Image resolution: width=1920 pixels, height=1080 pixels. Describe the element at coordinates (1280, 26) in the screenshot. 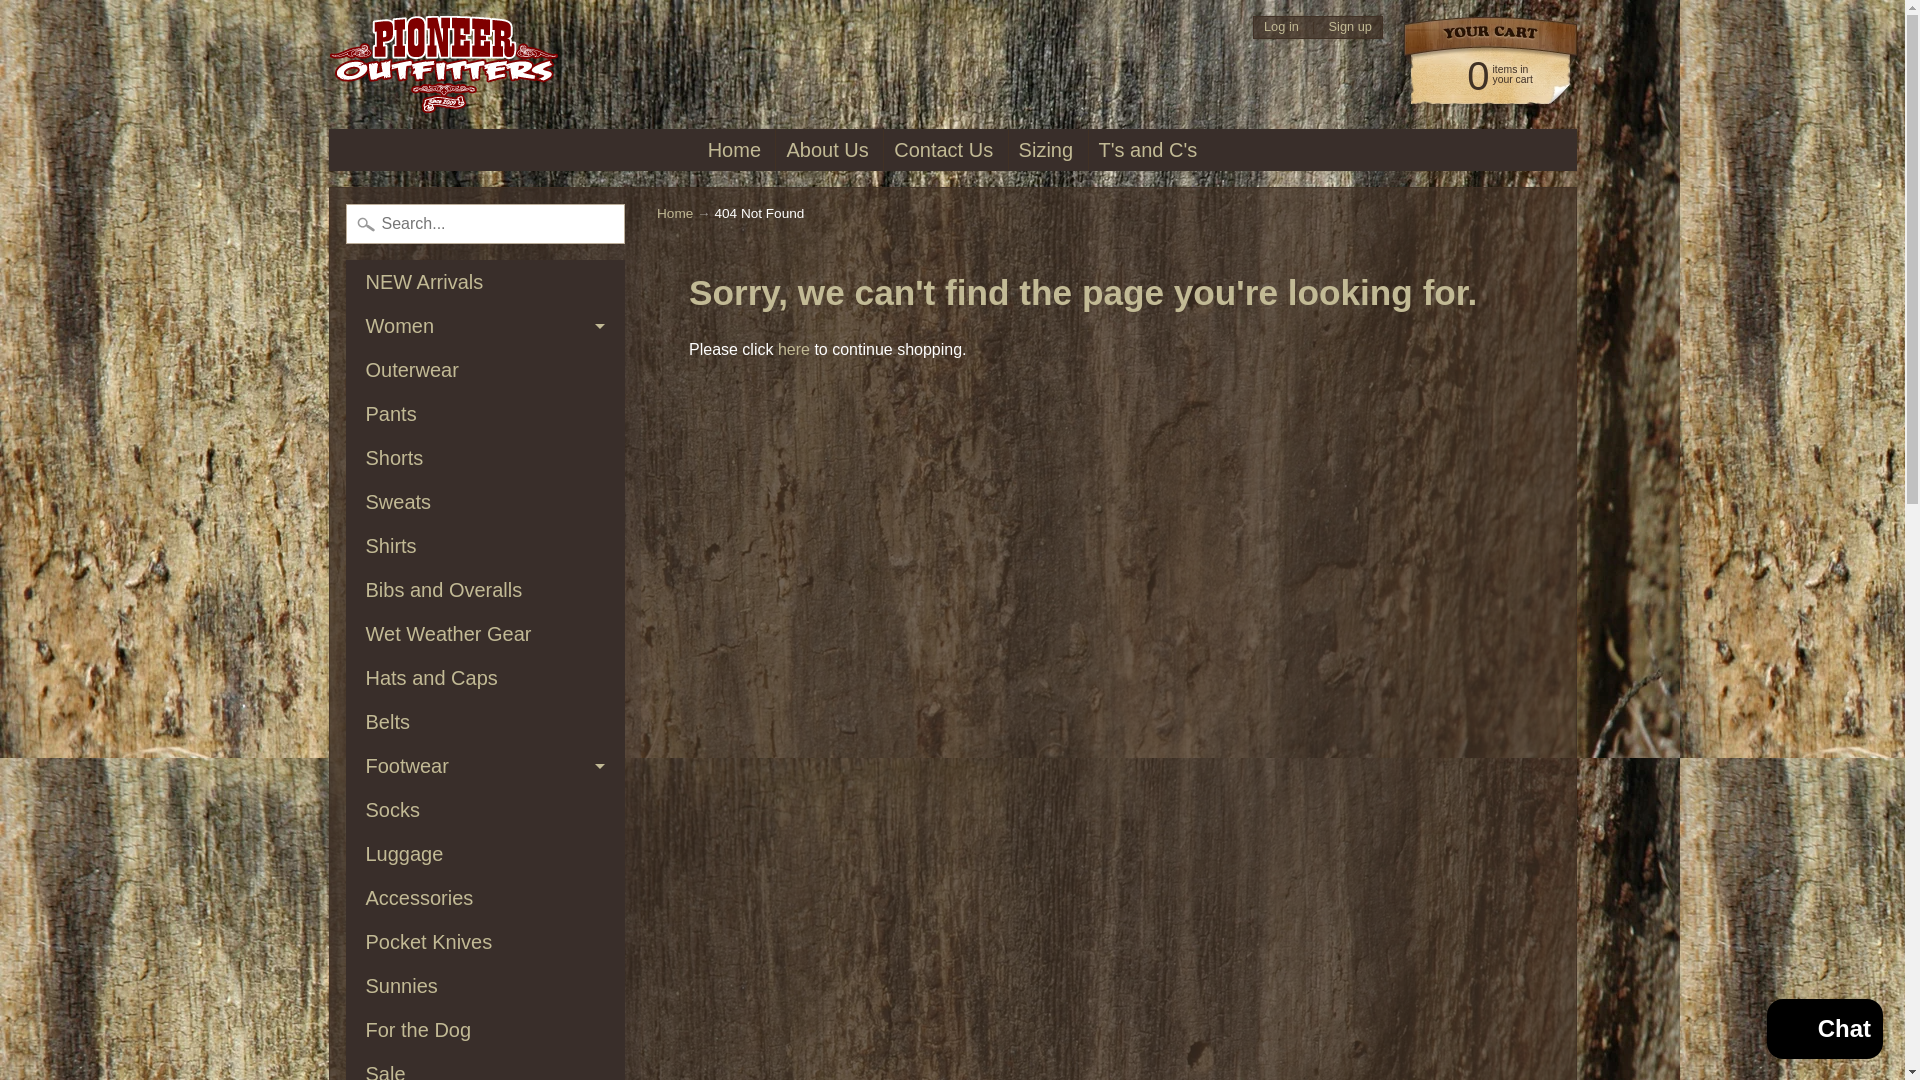

I see `Log in` at that location.